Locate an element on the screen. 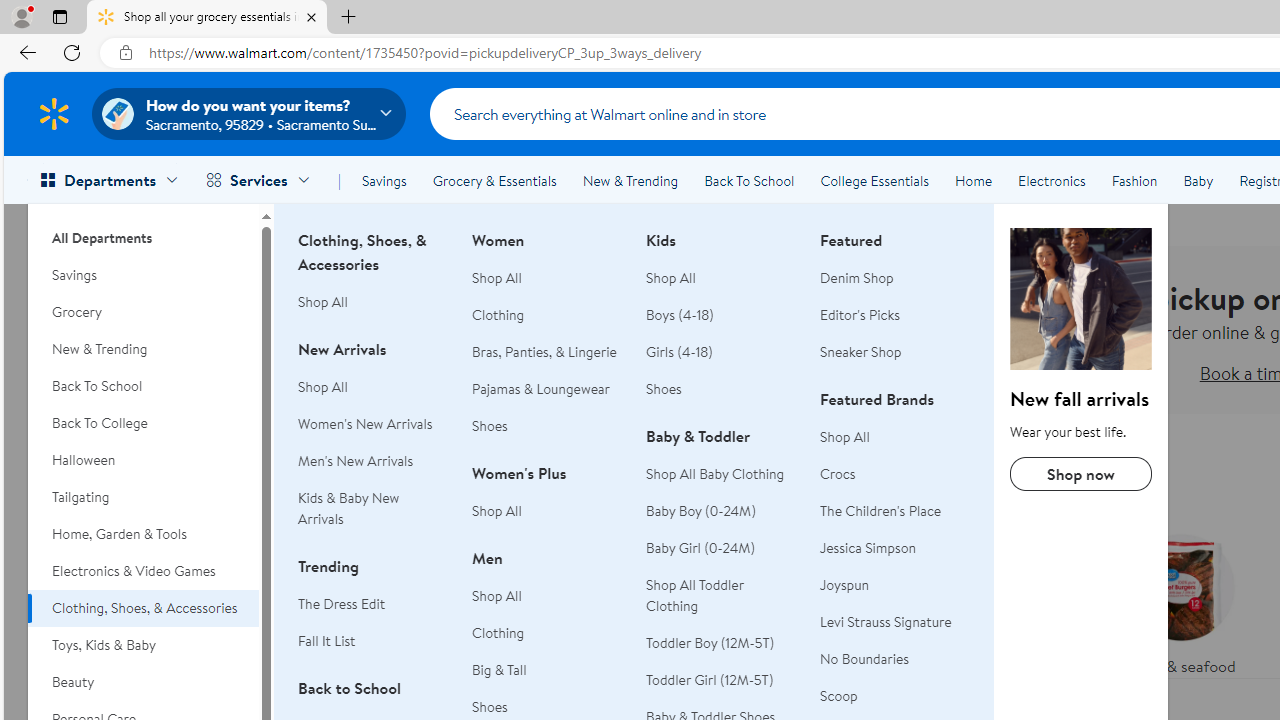 Image resolution: width=1280 pixels, height=720 pixels. Sneaker Shop is located at coordinates (861, 352).